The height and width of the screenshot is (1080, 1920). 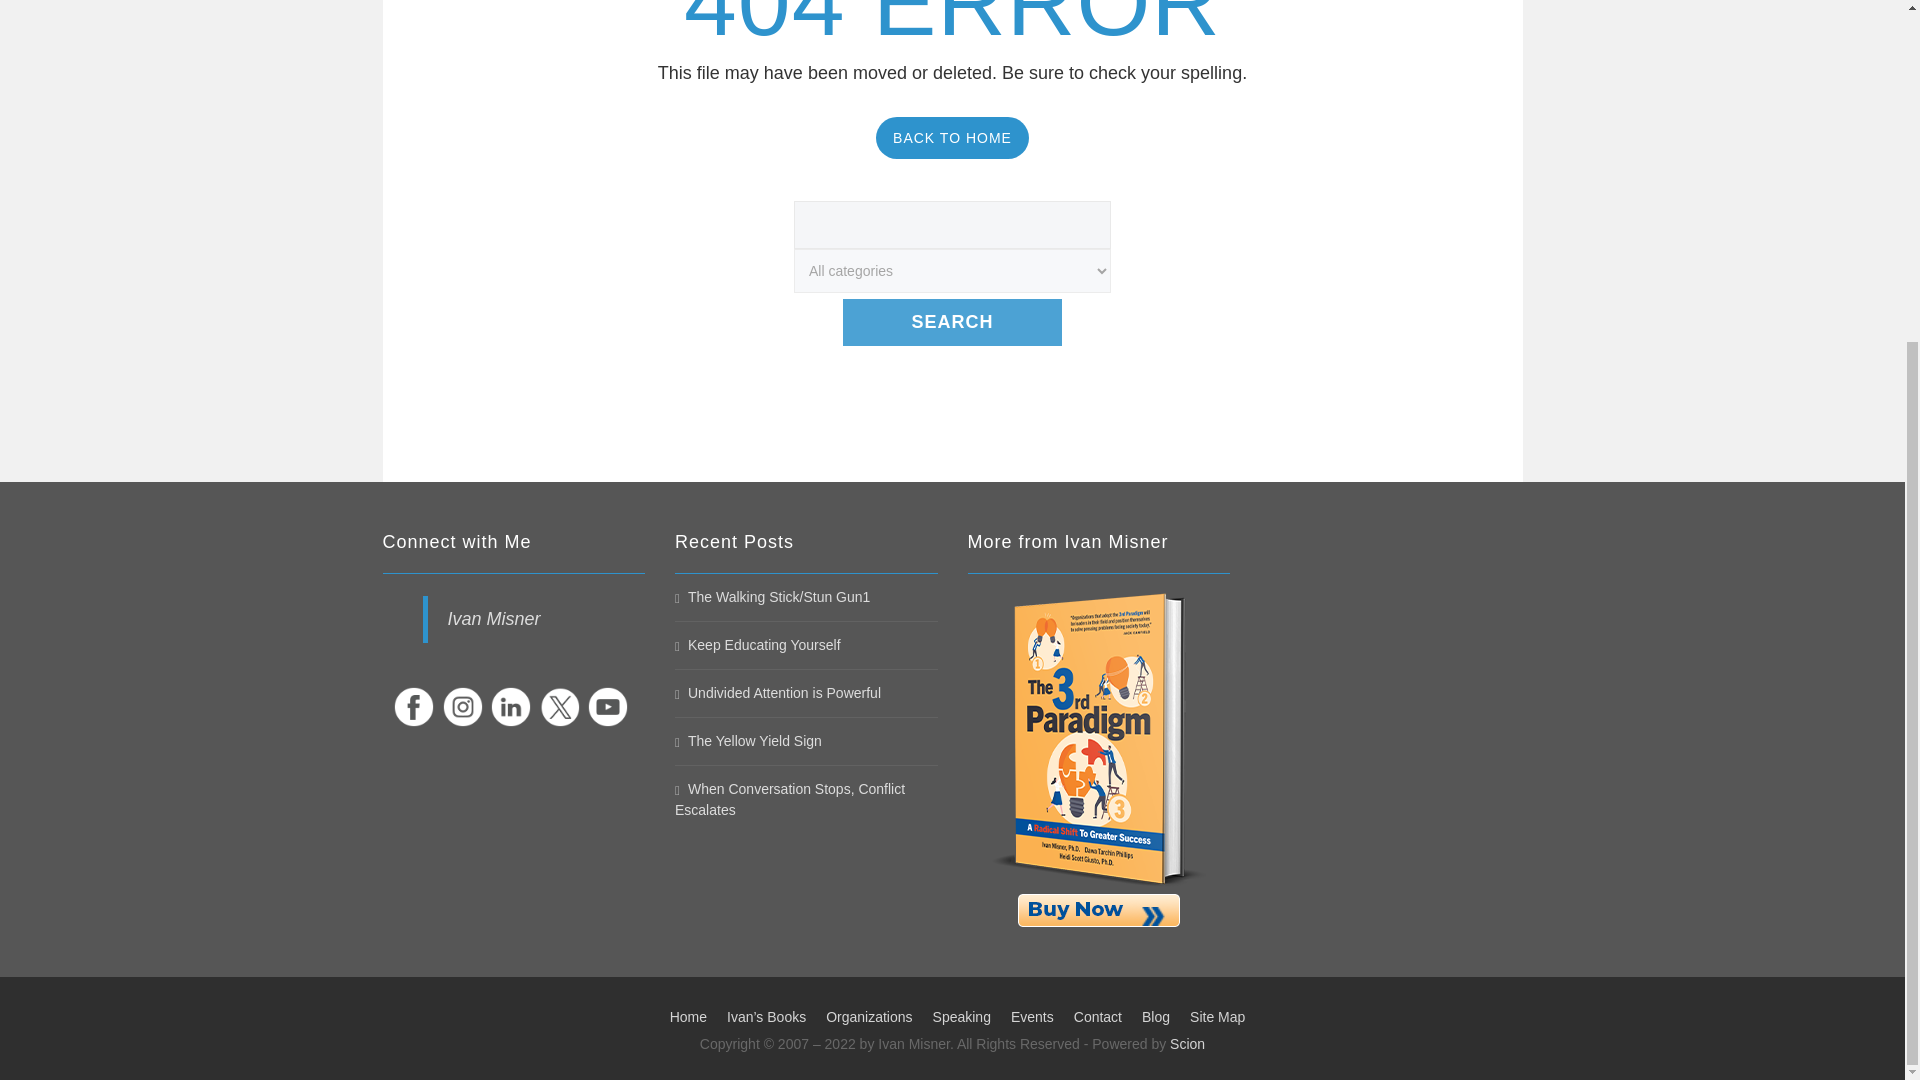 I want to click on BACK TO HOME, so click(x=952, y=137).